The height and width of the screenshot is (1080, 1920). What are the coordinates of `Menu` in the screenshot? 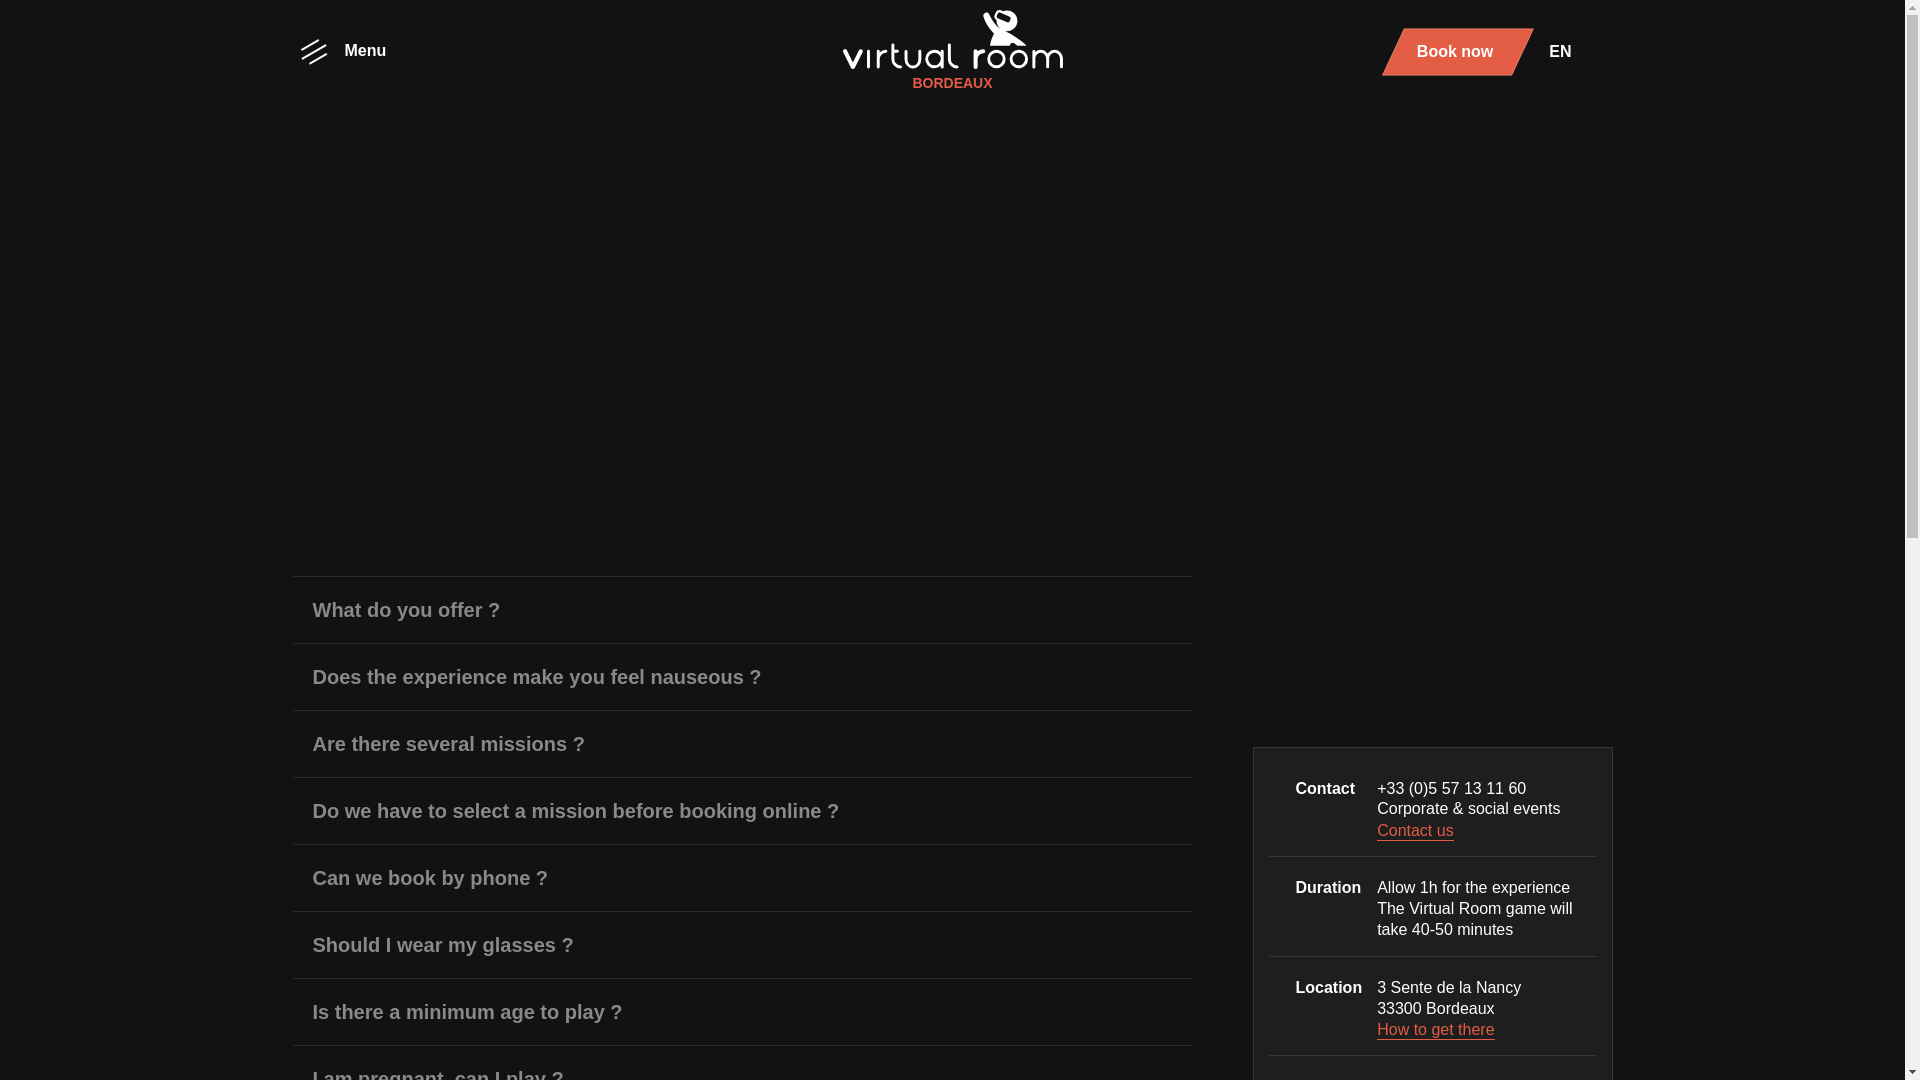 It's located at (338, 52).